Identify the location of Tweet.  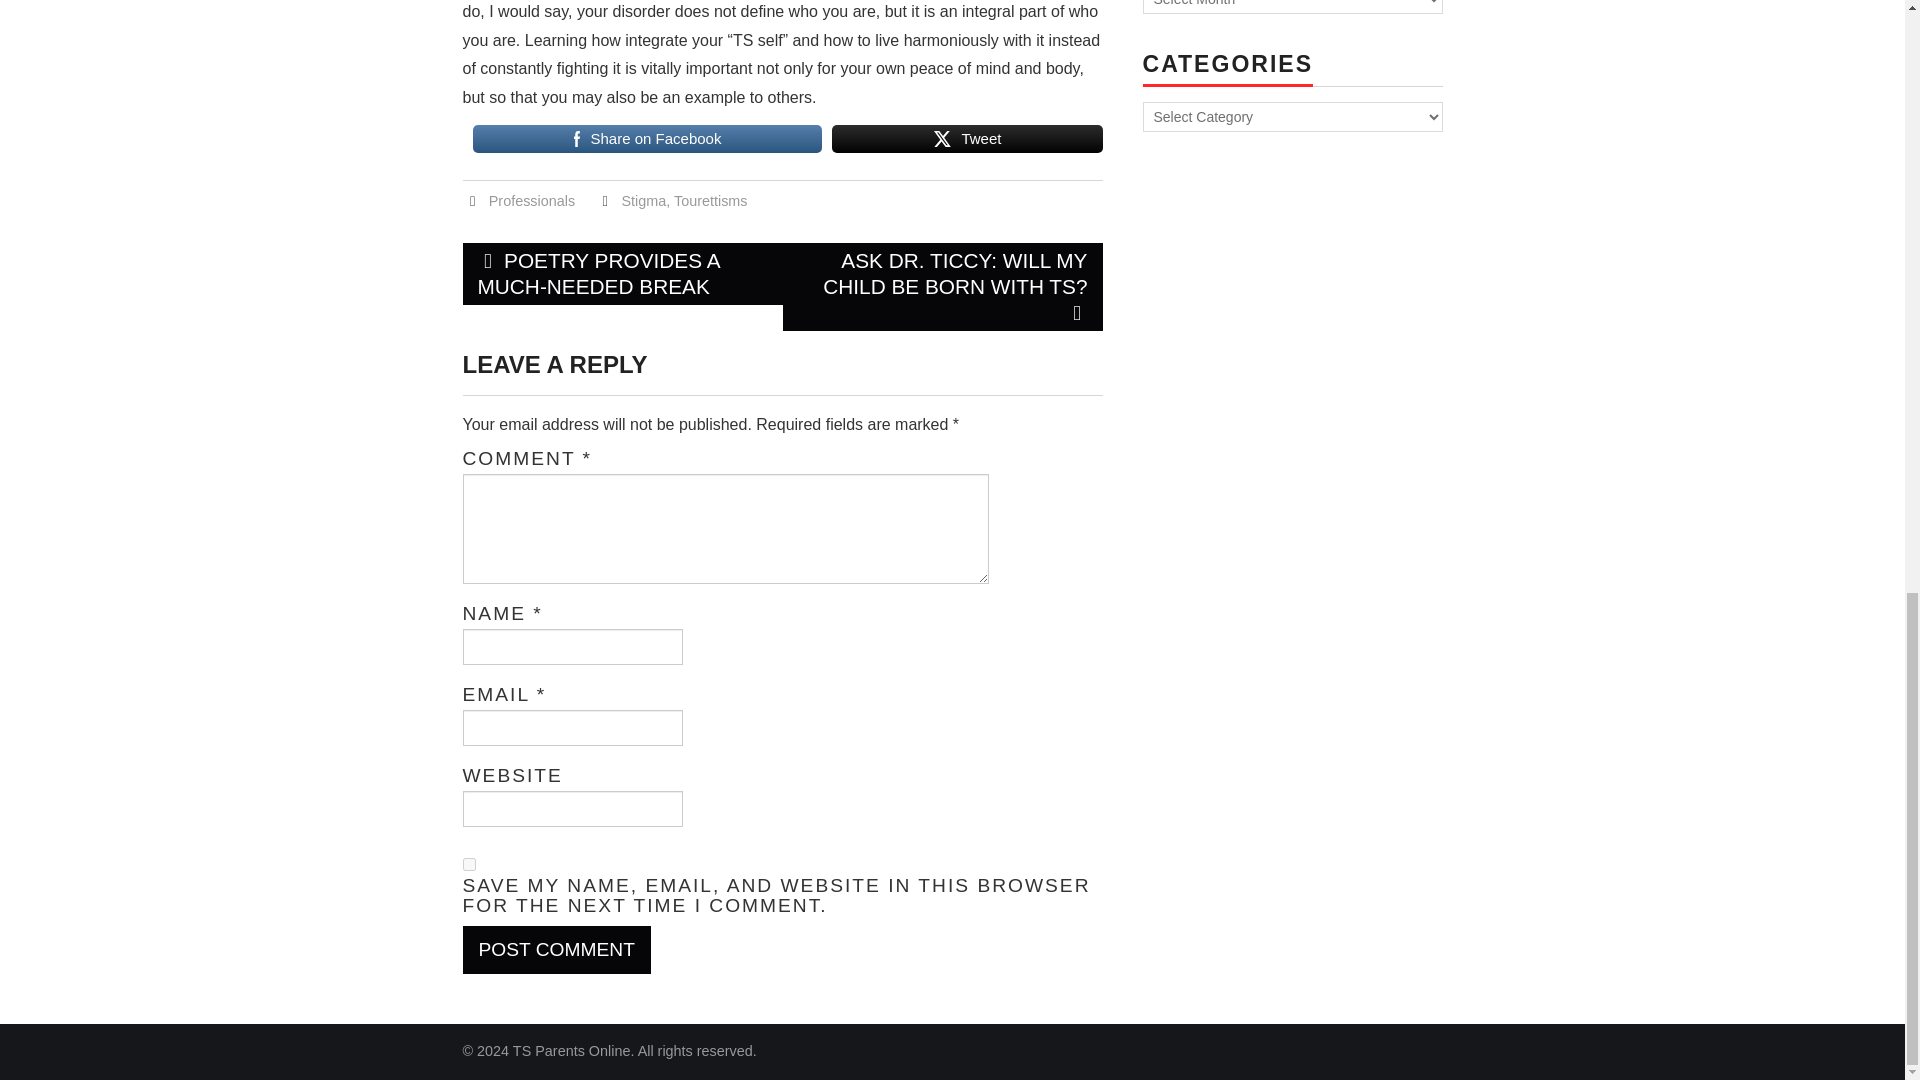
(966, 139).